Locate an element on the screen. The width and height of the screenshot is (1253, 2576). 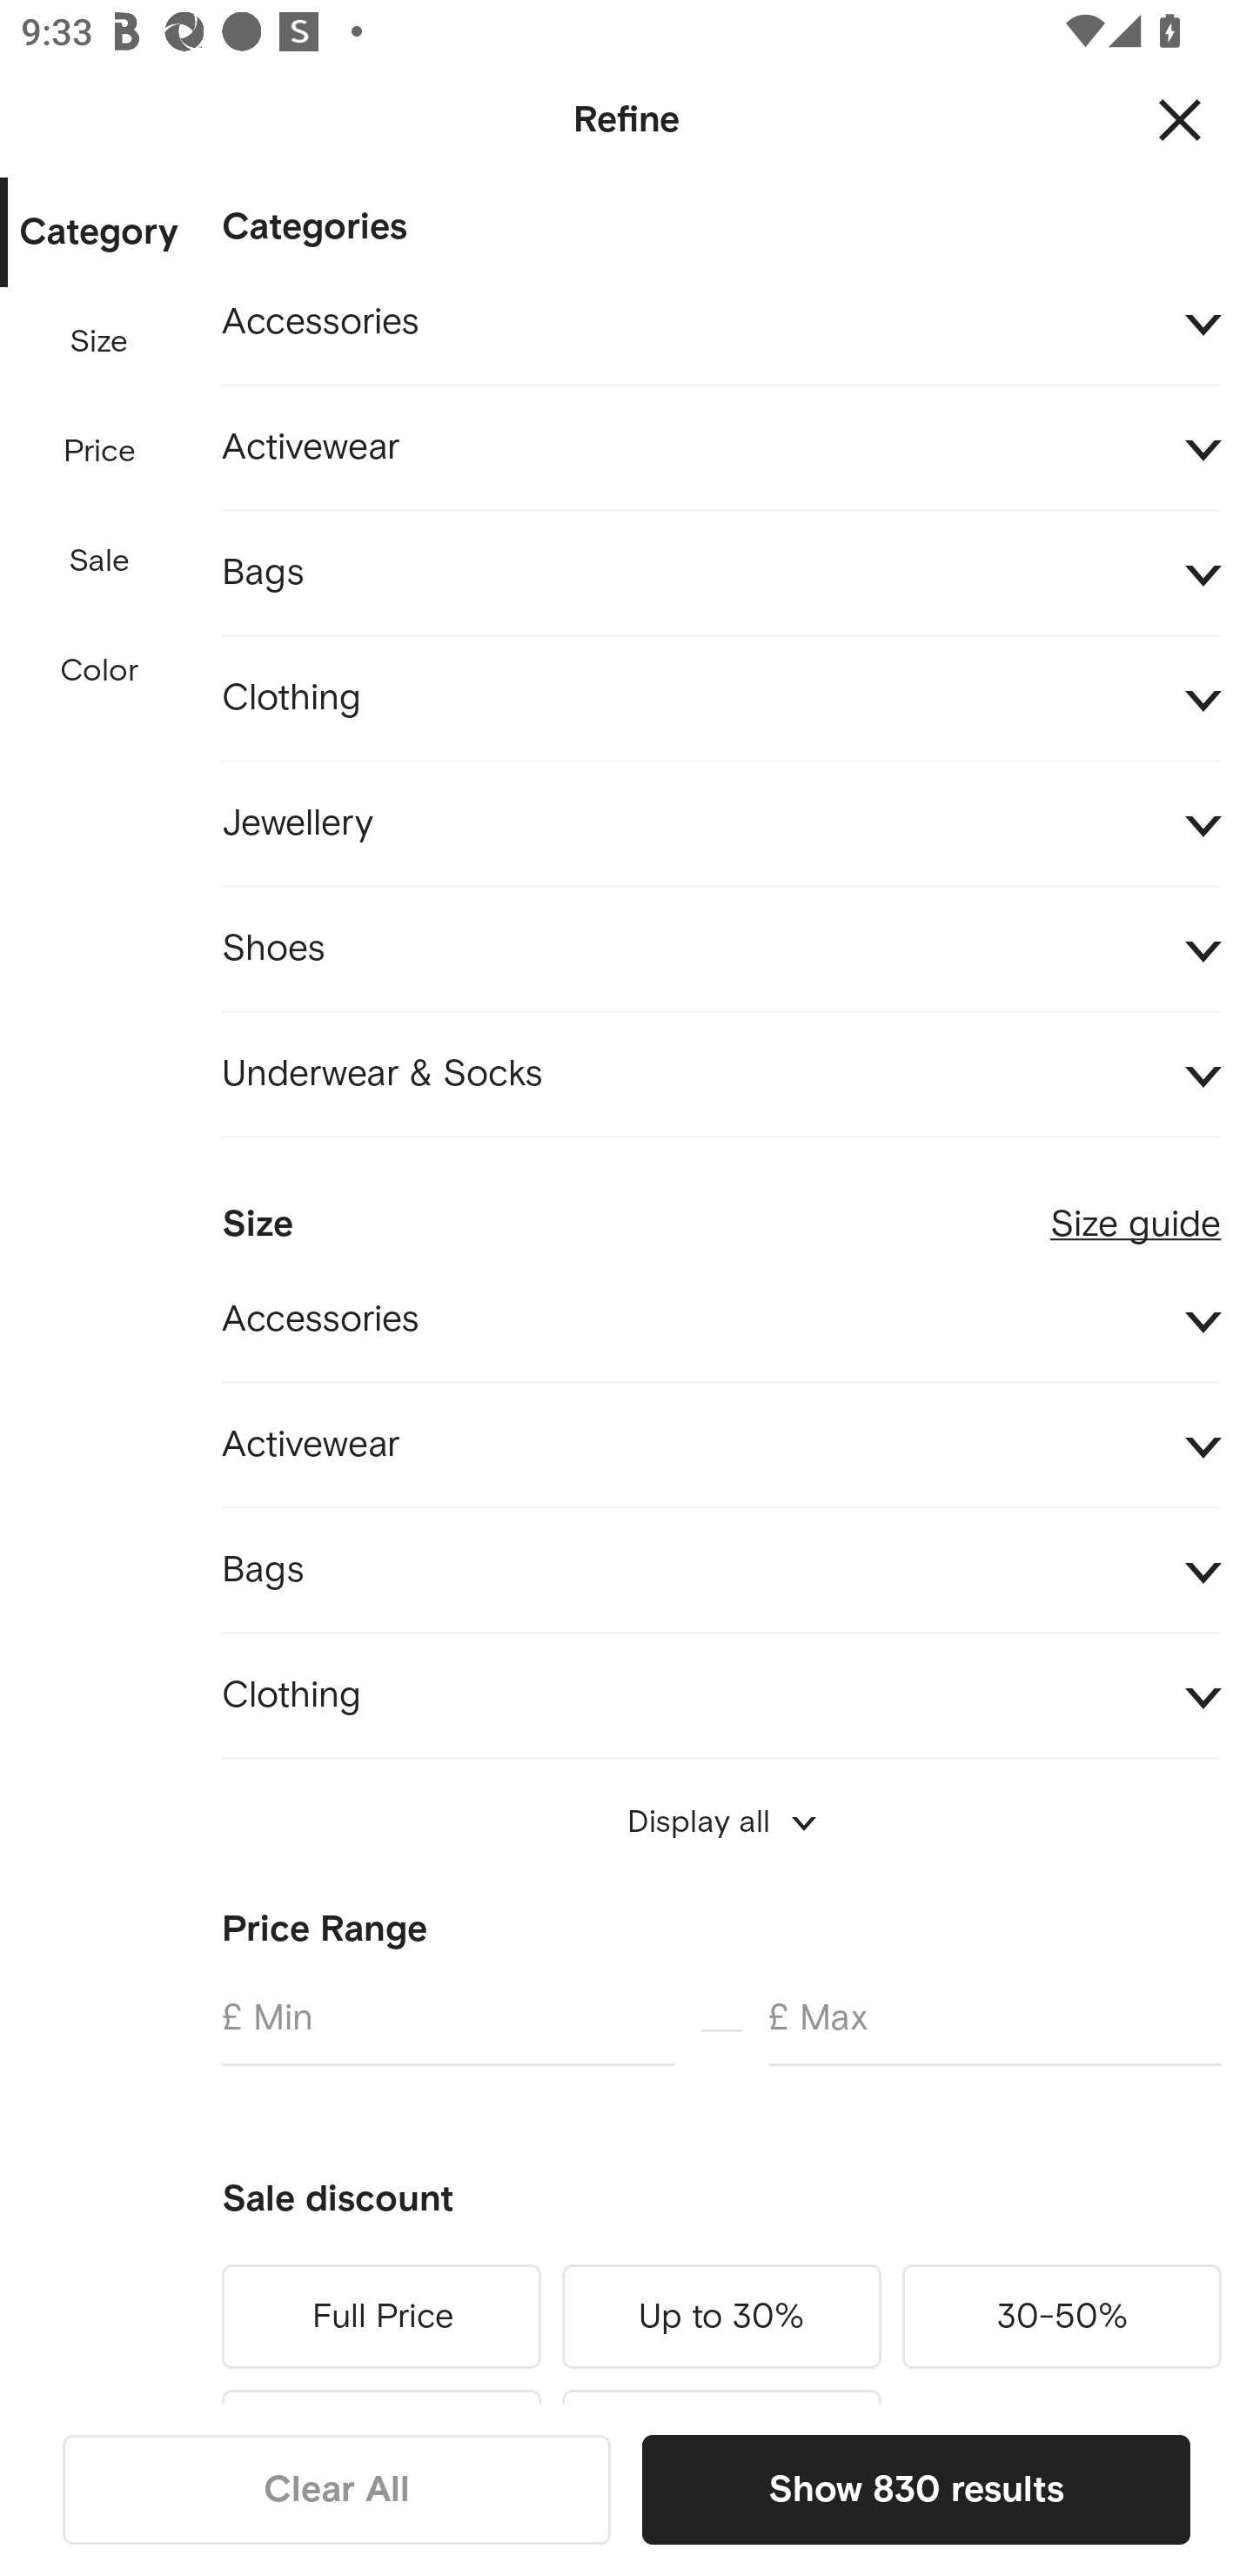
Display all is located at coordinates (721, 1822).